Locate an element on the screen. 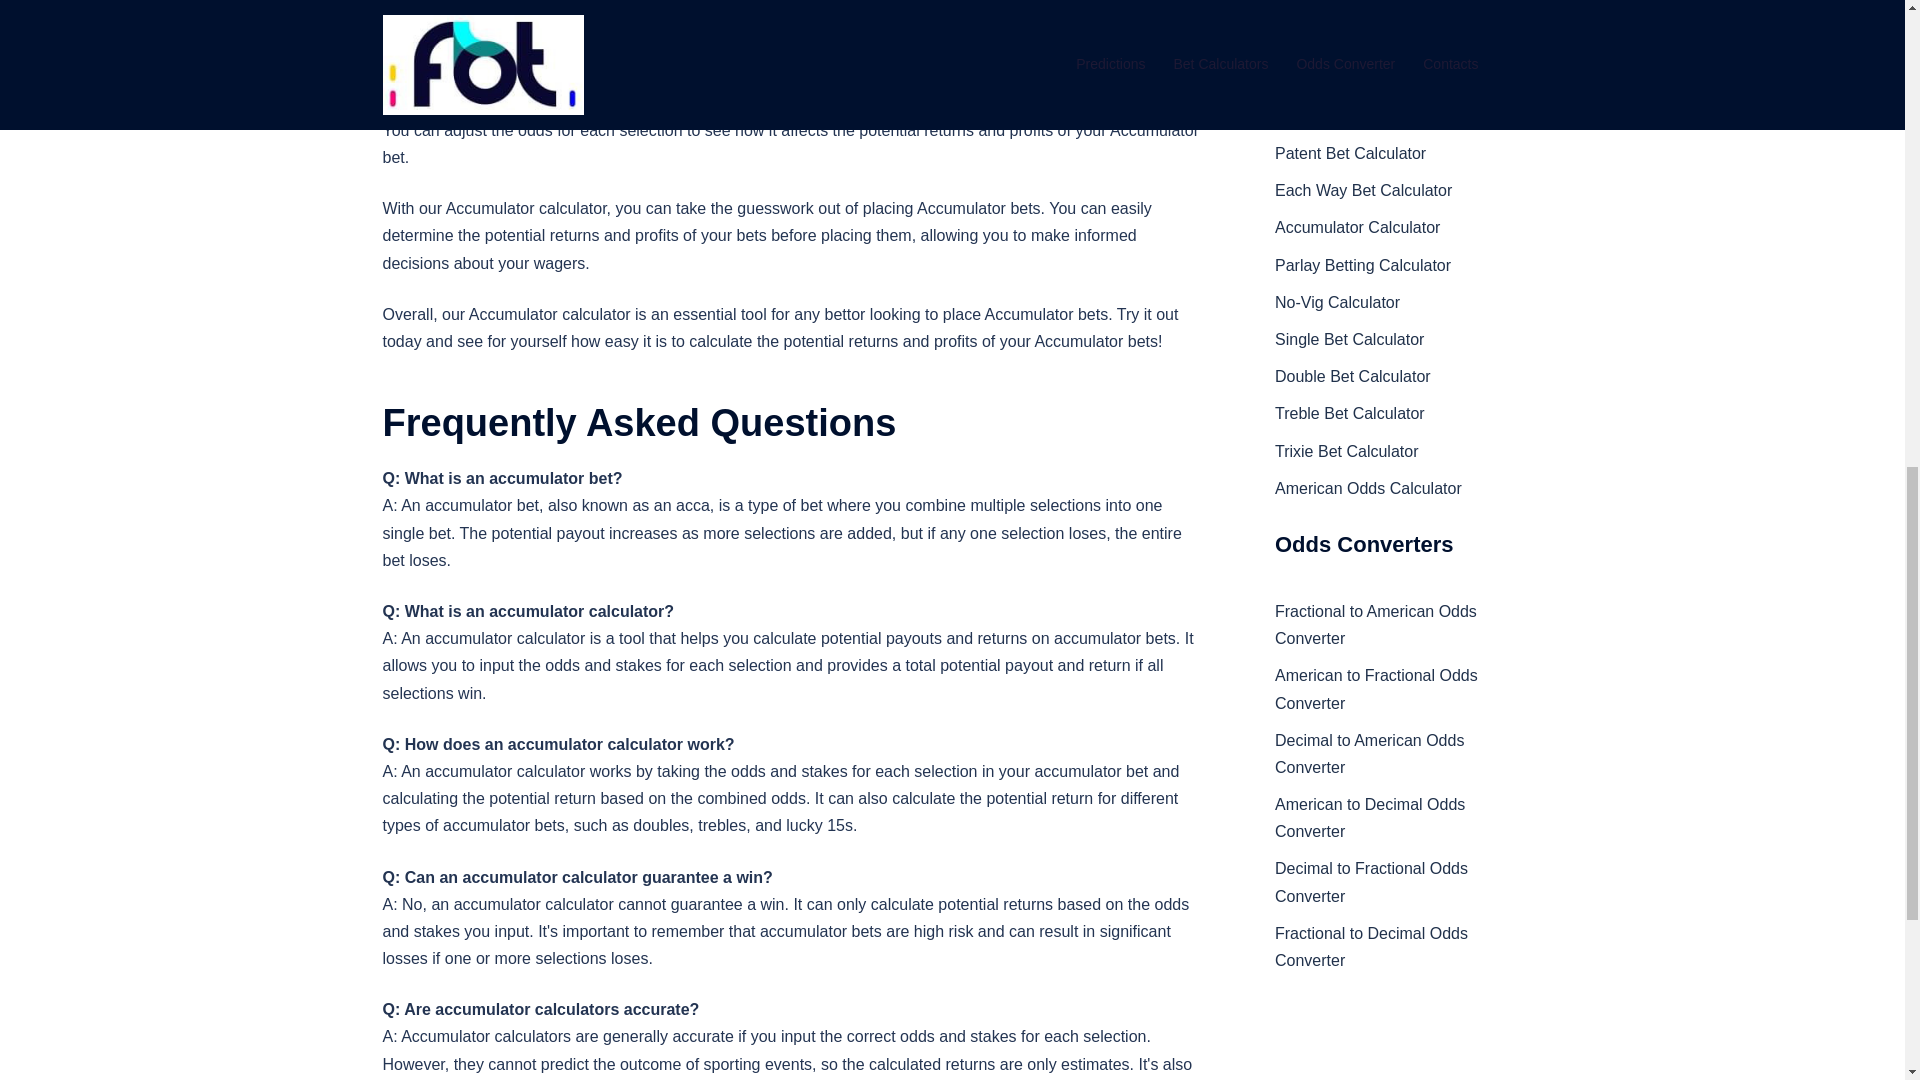 This screenshot has width=1920, height=1080. Treble Bet Calculator is located at coordinates (1349, 414).